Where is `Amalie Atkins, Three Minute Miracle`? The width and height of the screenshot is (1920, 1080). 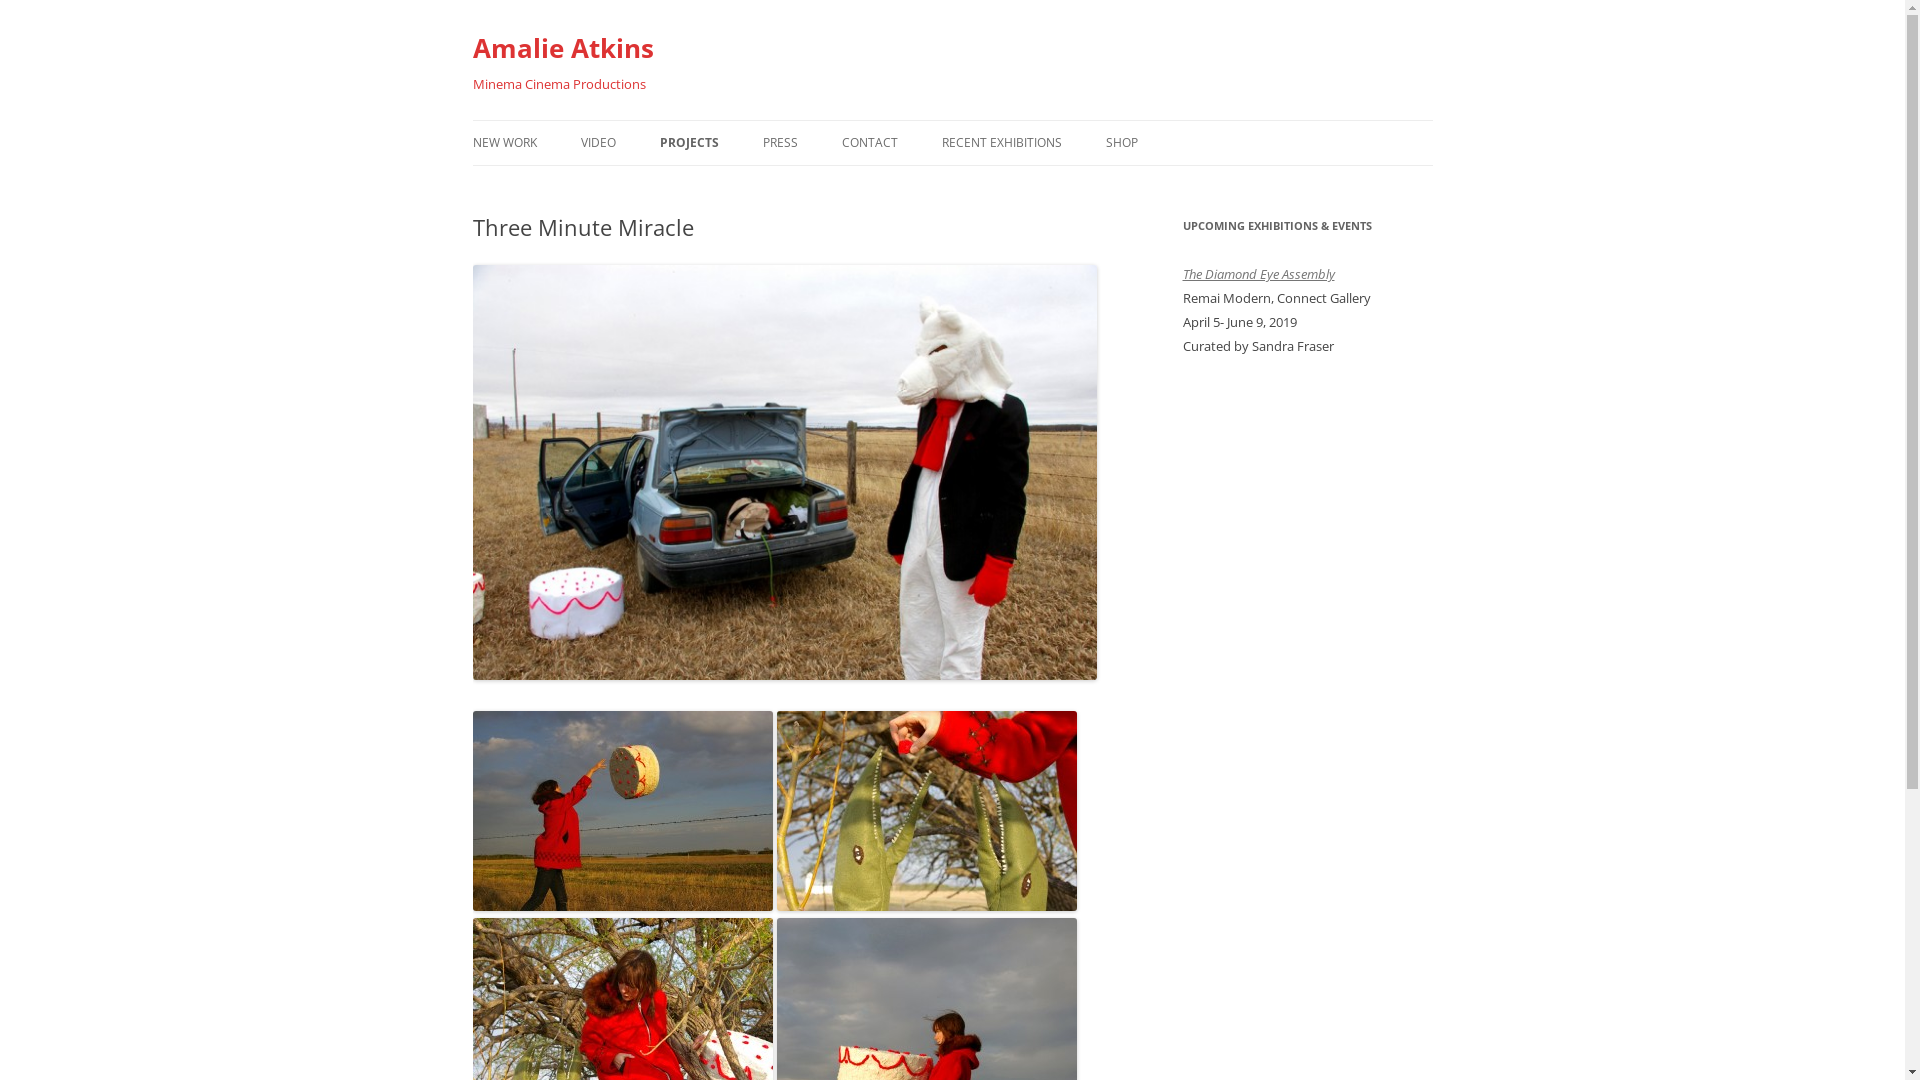 Amalie Atkins, Three Minute Miracle is located at coordinates (784, 472).